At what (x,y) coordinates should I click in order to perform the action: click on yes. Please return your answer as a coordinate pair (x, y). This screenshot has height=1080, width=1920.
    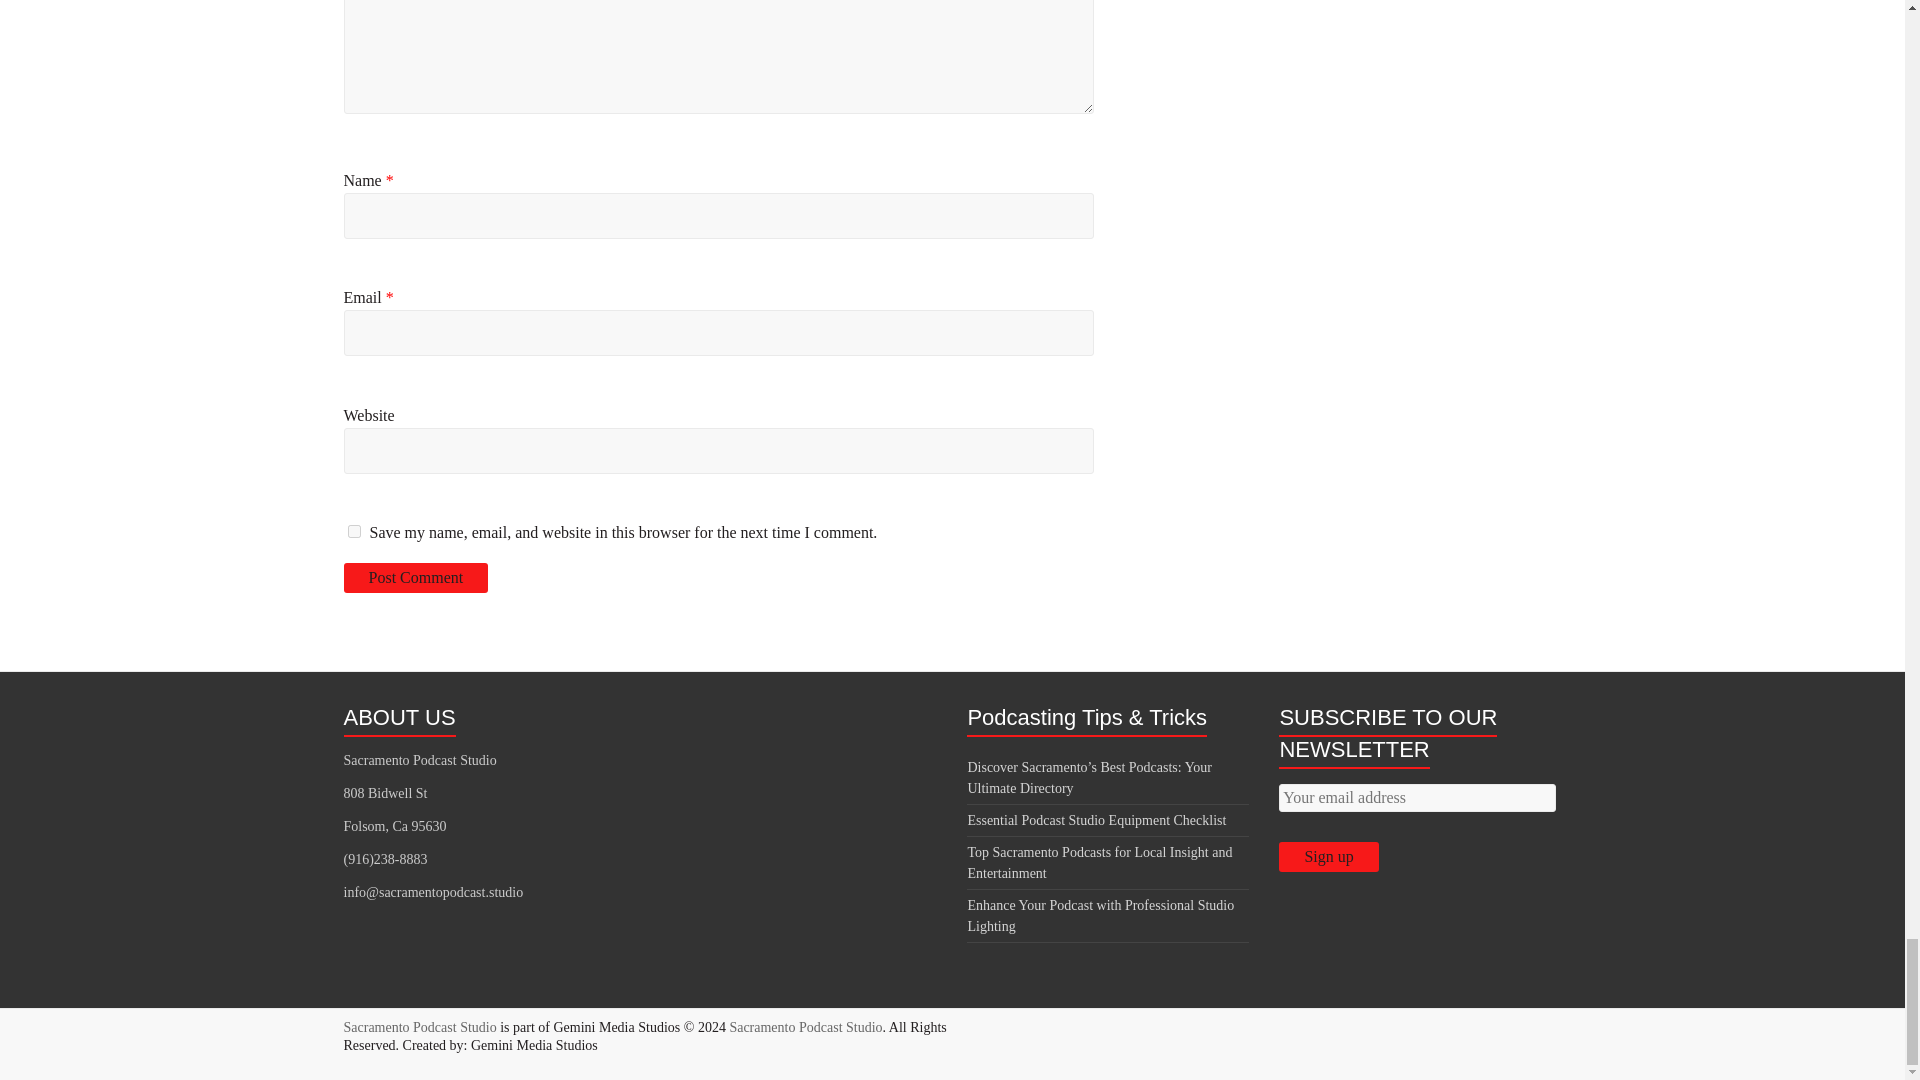
    Looking at the image, I should click on (354, 530).